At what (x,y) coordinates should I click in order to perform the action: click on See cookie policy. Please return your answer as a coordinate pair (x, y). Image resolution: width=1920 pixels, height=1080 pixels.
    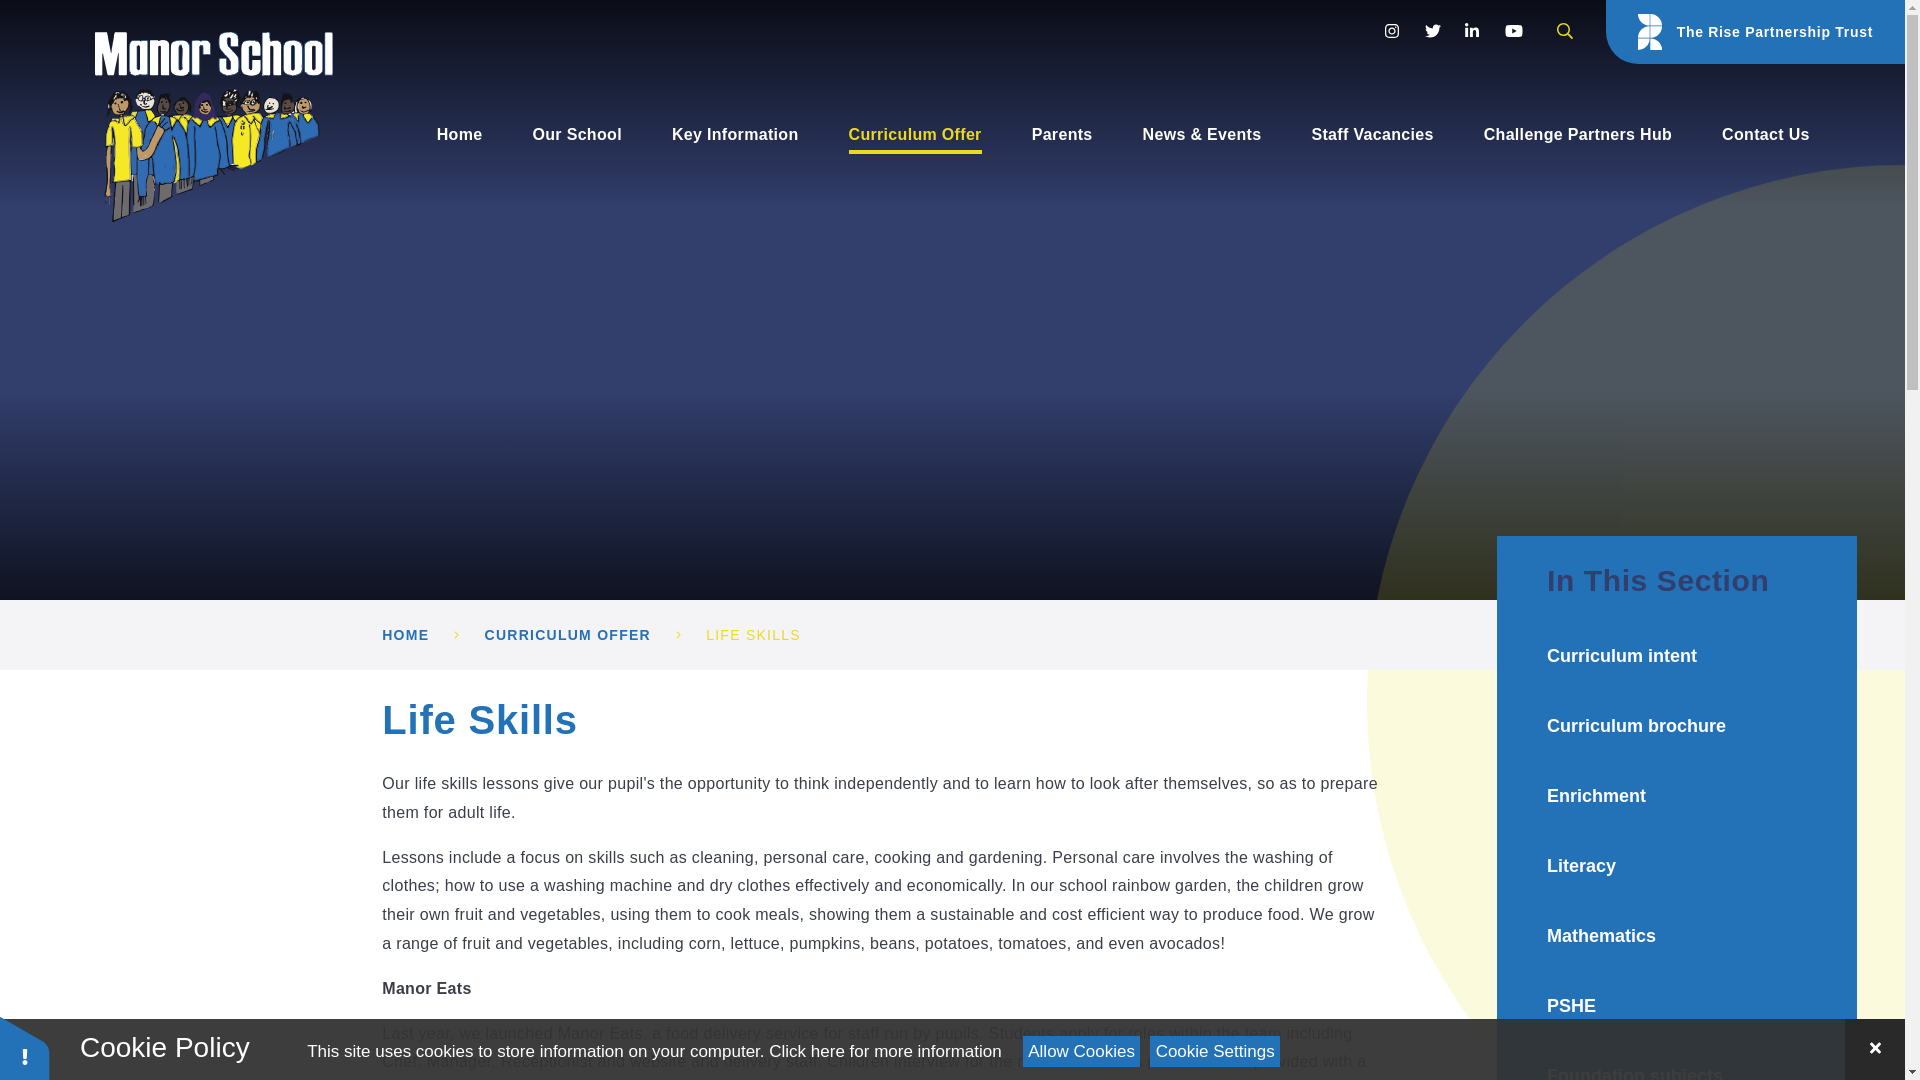
    Looking at the image, I should click on (884, 1051).